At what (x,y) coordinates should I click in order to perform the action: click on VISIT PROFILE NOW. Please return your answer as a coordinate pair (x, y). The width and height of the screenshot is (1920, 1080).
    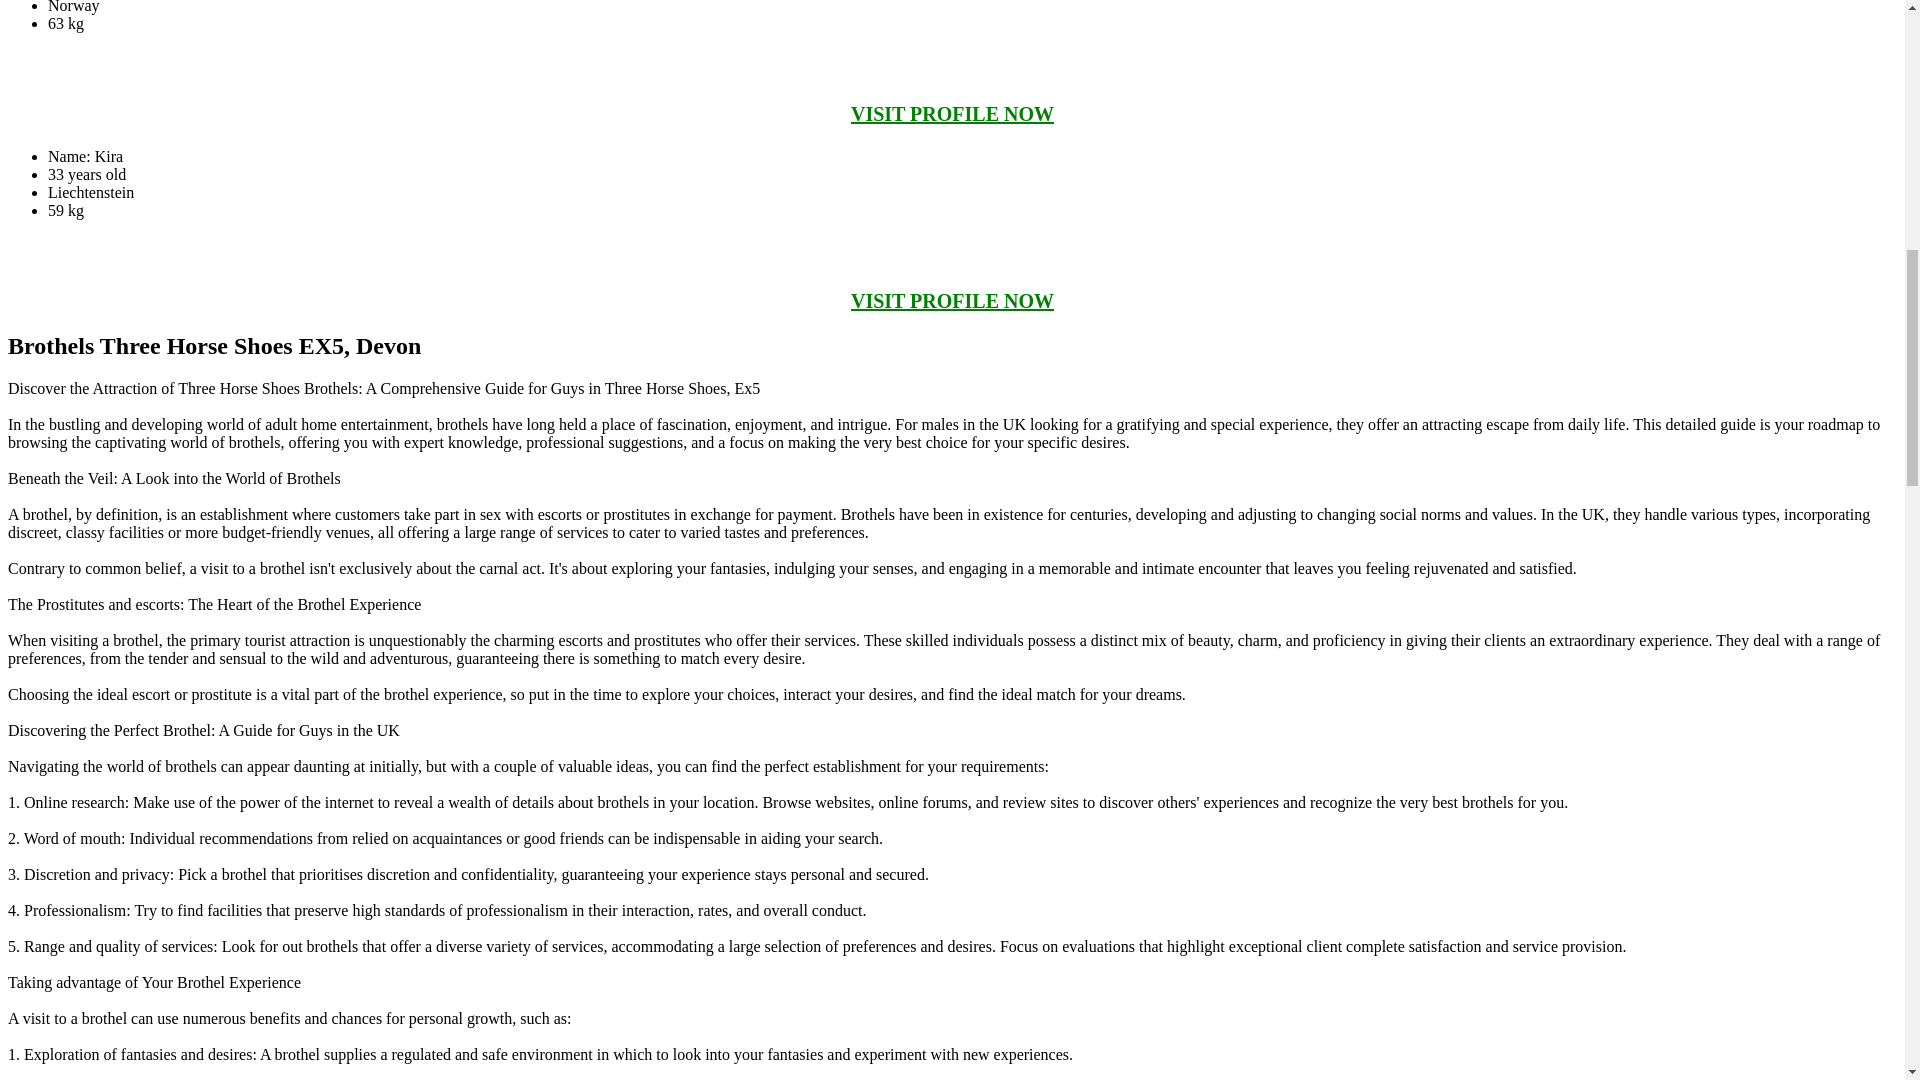
    Looking at the image, I should click on (952, 114).